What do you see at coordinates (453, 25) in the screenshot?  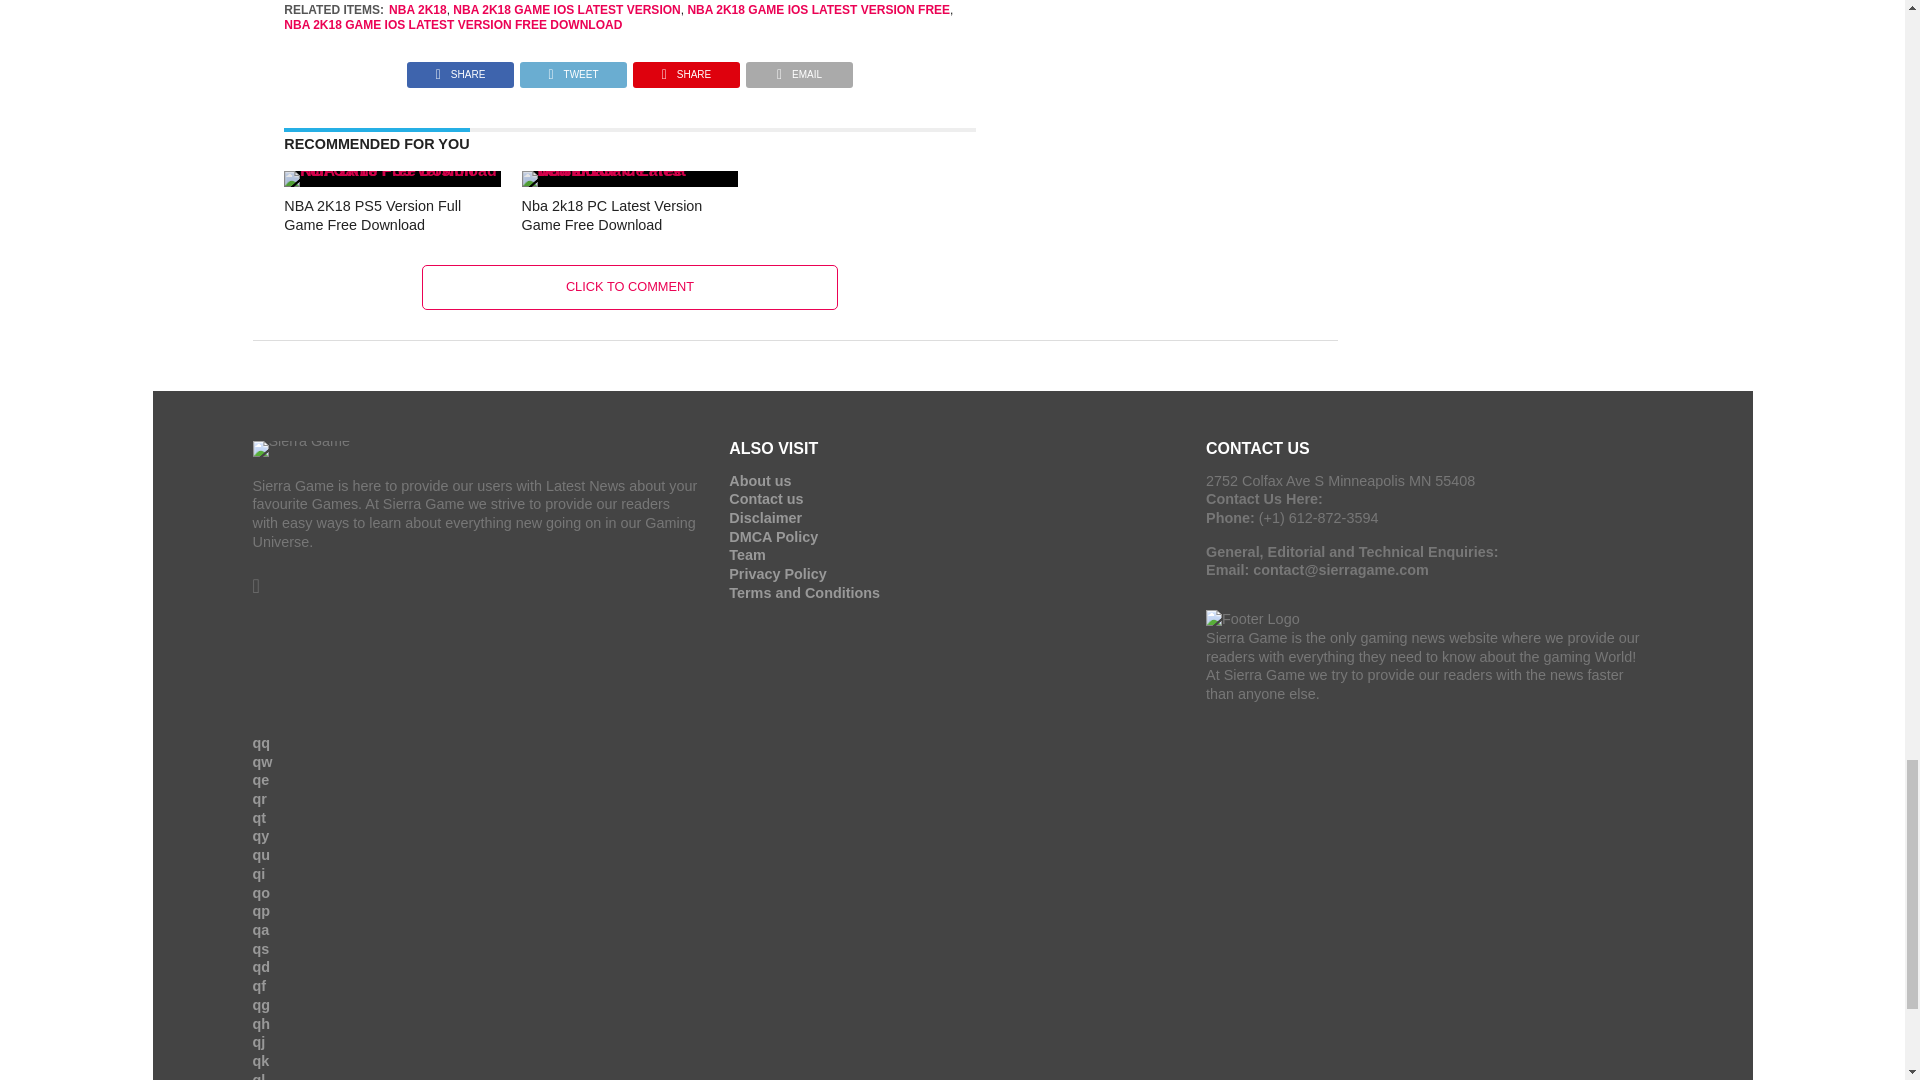 I see `NBA 2K18 GAME IOS LATEST VERSION FREE DOWNLOAD` at bounding box center [453, 25].